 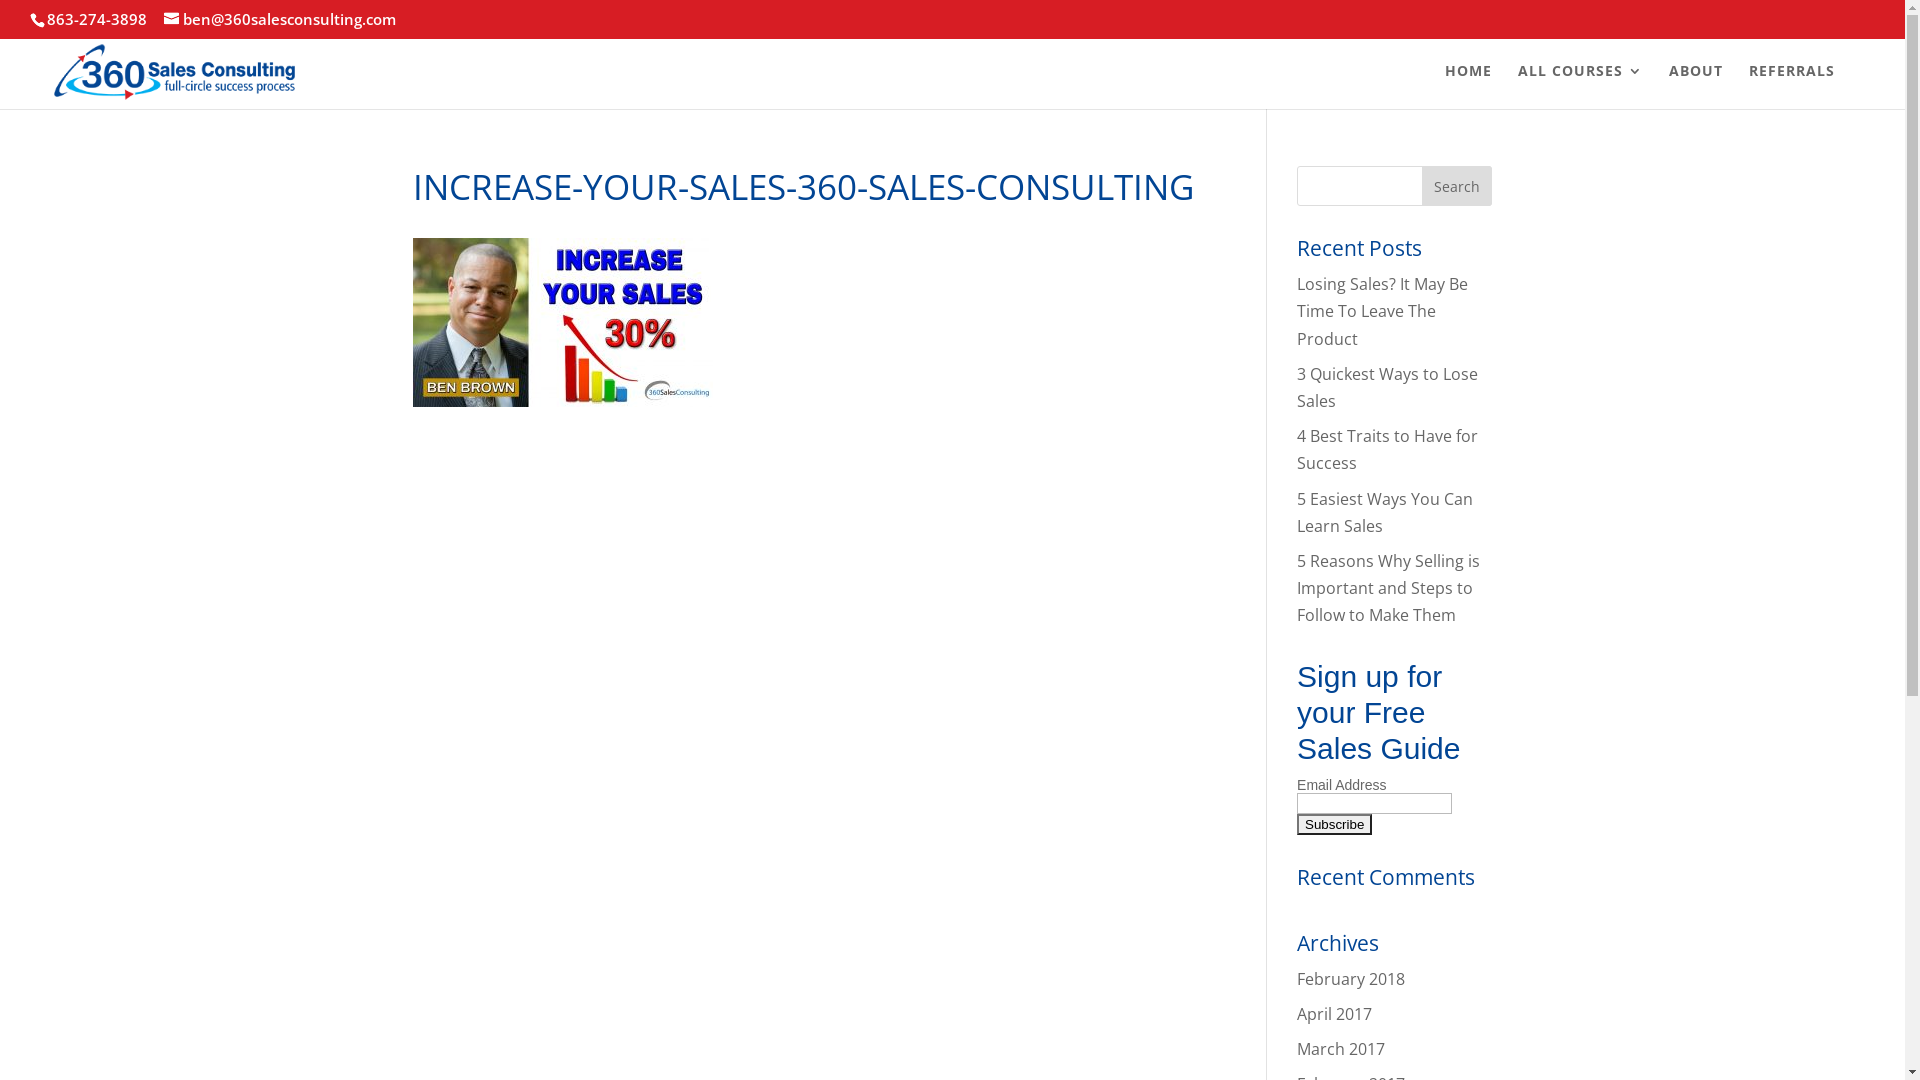 What do you see at coordinates (1388, 450) in the screenshot?
I see `4 Best Traits to Have for Success` at bounding box center [1388, 450].